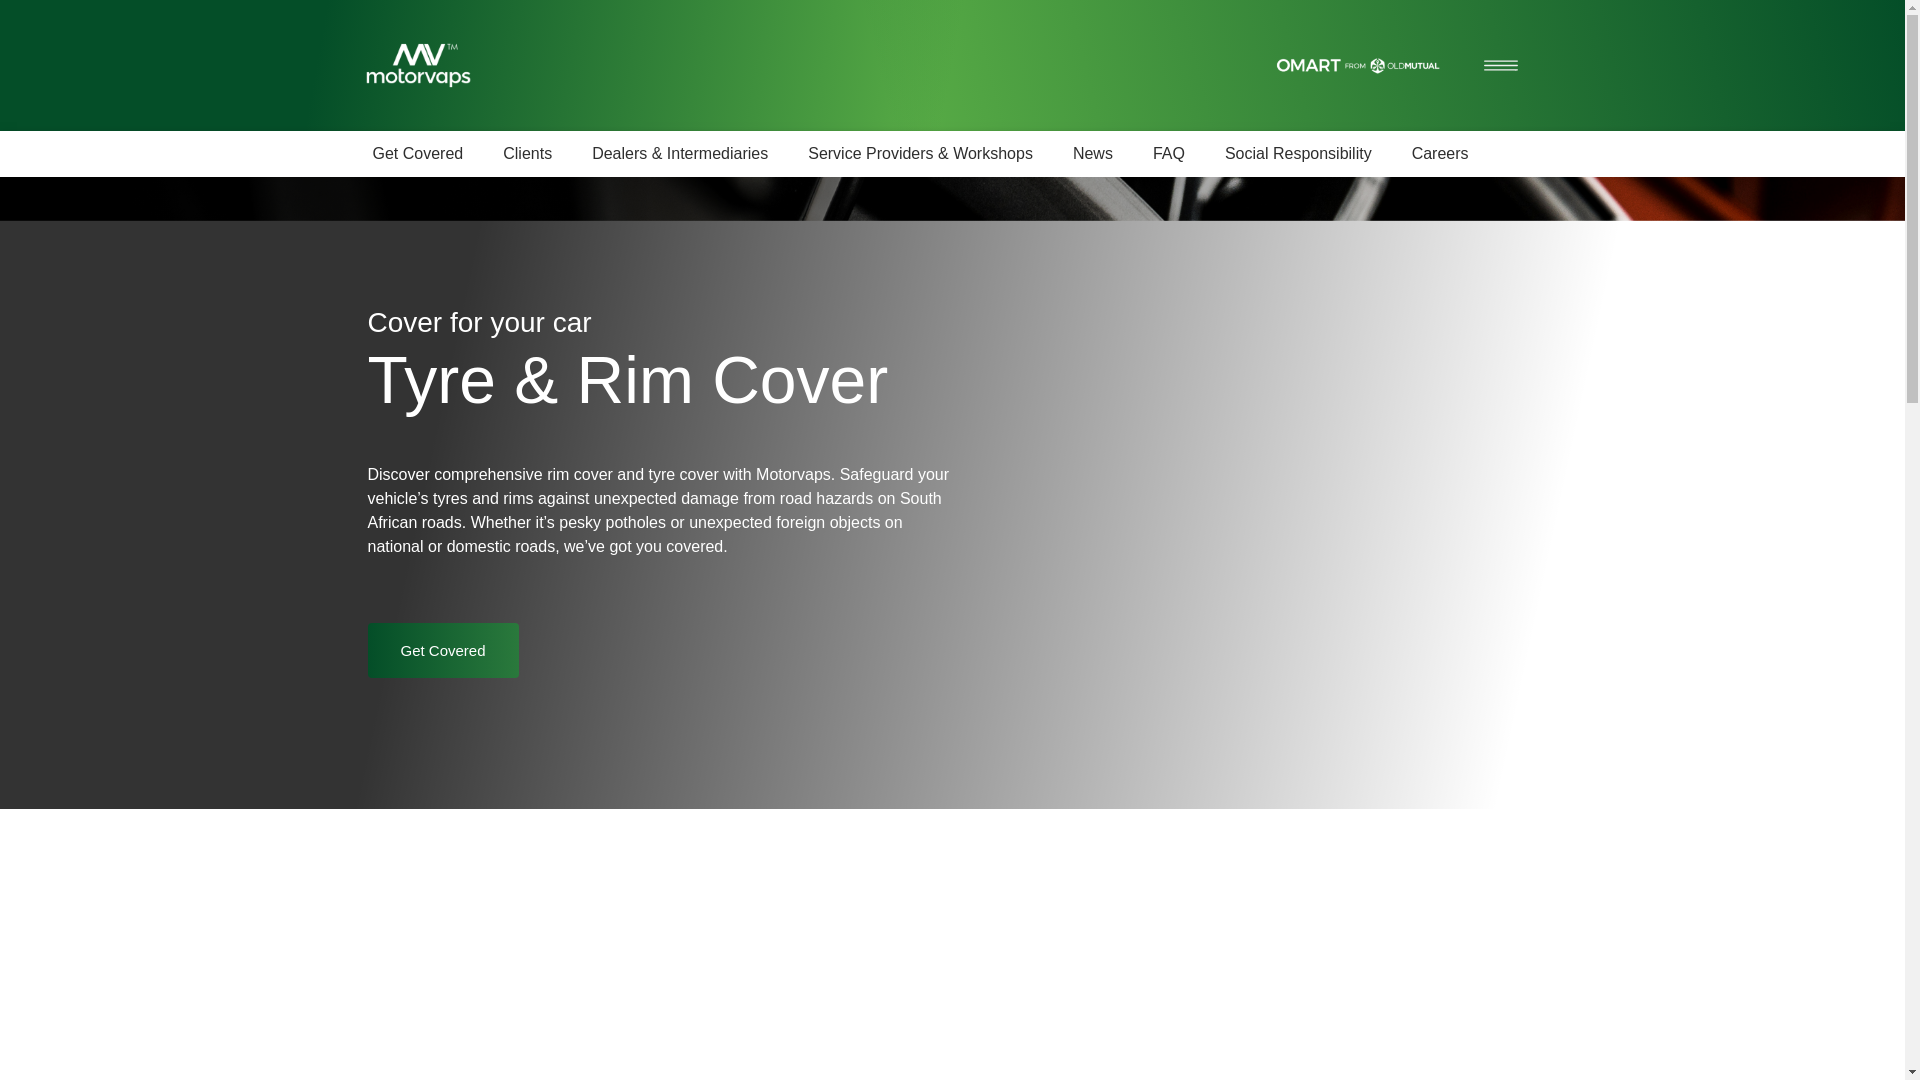 This screenshot has width=1920, height=1080. Describe the element at coordinates (528, 154) in the screenshot. I see `Clients` at that location.